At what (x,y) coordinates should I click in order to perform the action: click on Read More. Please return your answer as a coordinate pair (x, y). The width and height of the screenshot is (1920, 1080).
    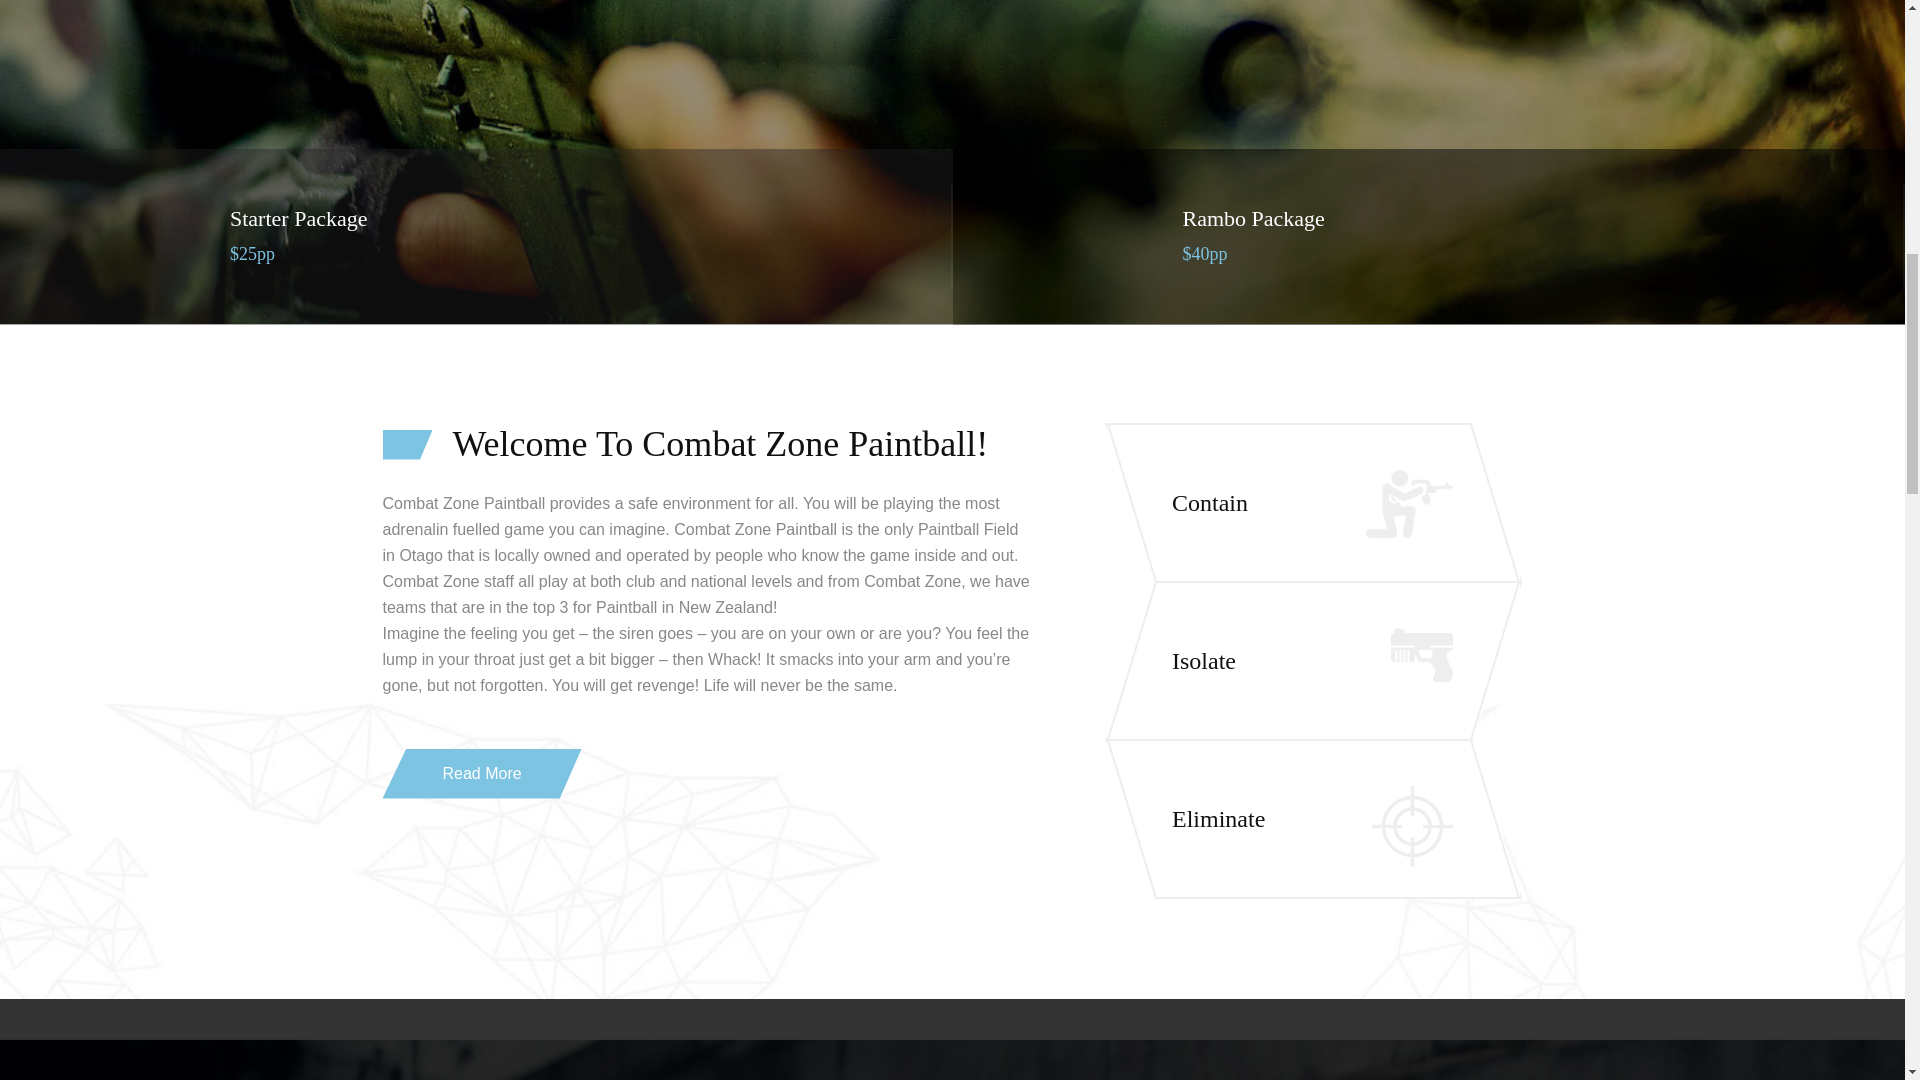
    Looking at the image, I should click on (482, 774).